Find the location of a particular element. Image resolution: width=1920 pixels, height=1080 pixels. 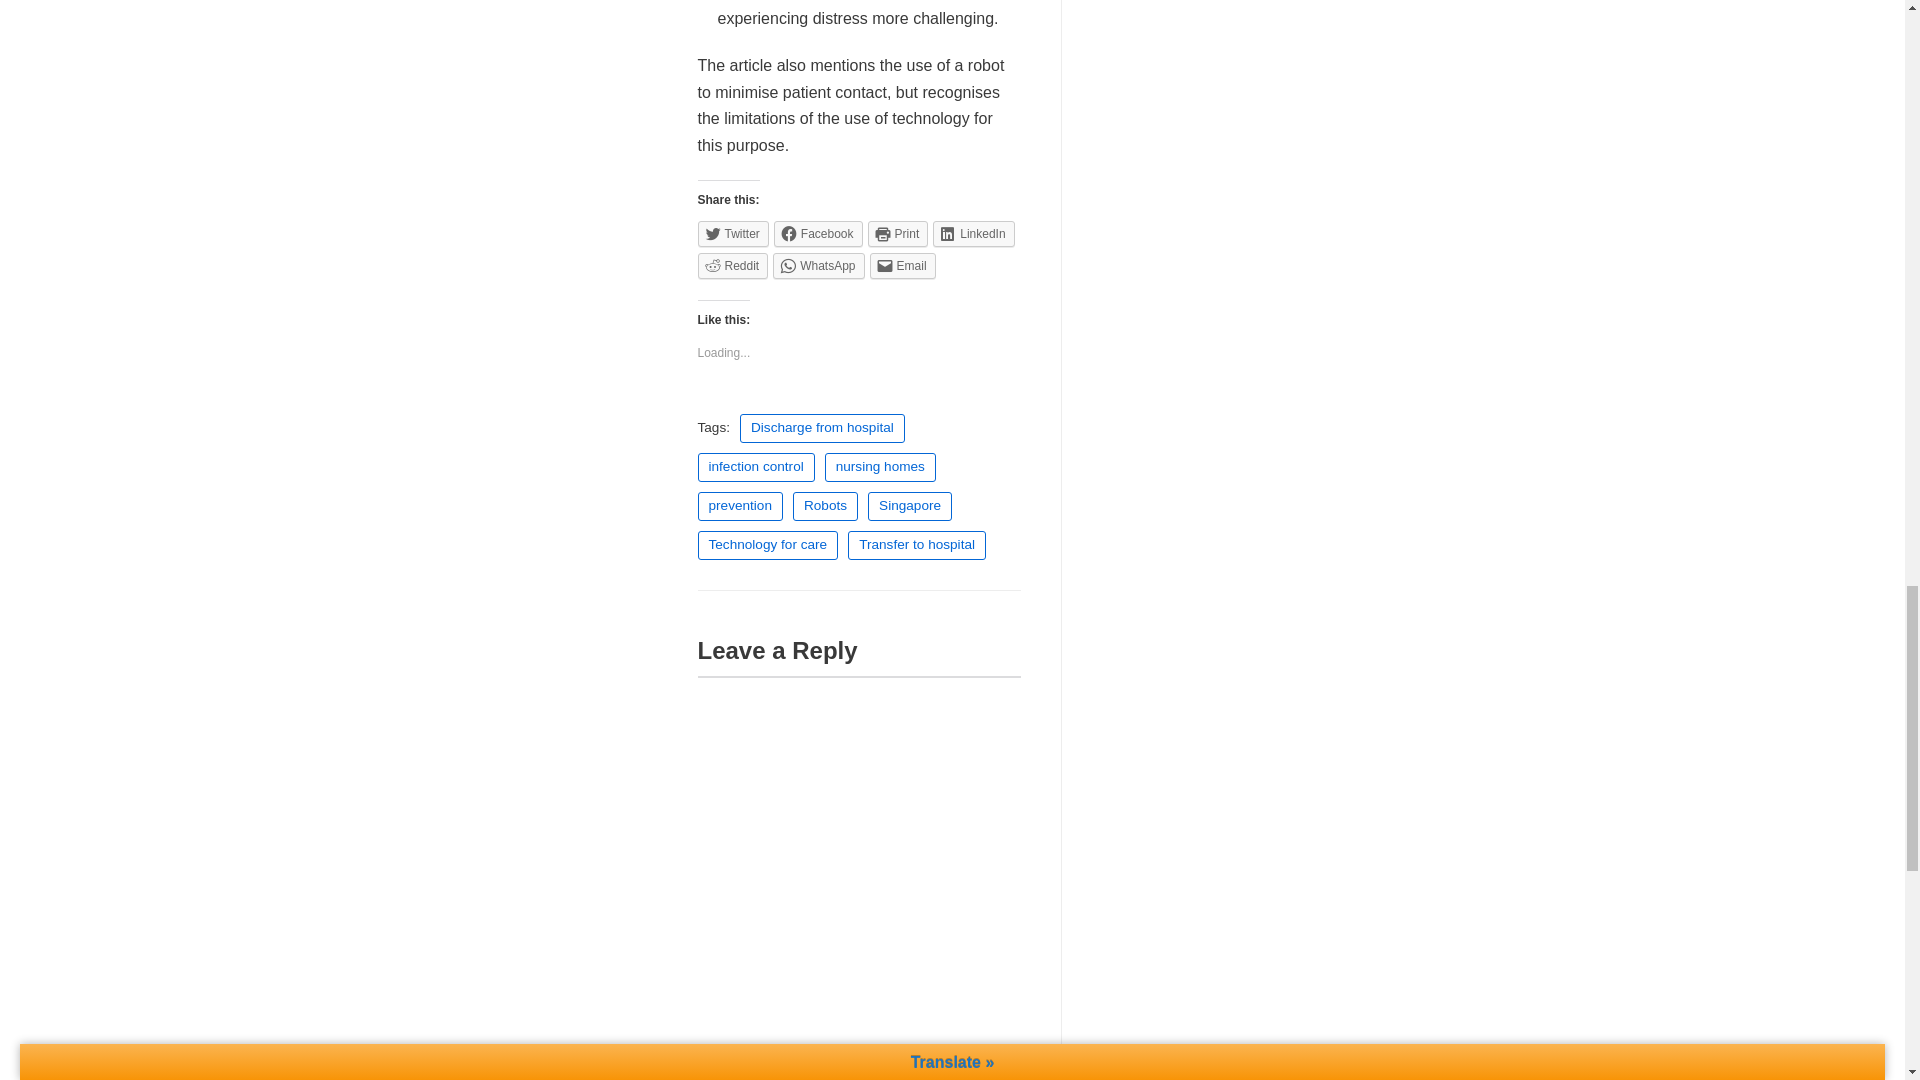

Click to share on Facebook is located at coordinates (818, 234).